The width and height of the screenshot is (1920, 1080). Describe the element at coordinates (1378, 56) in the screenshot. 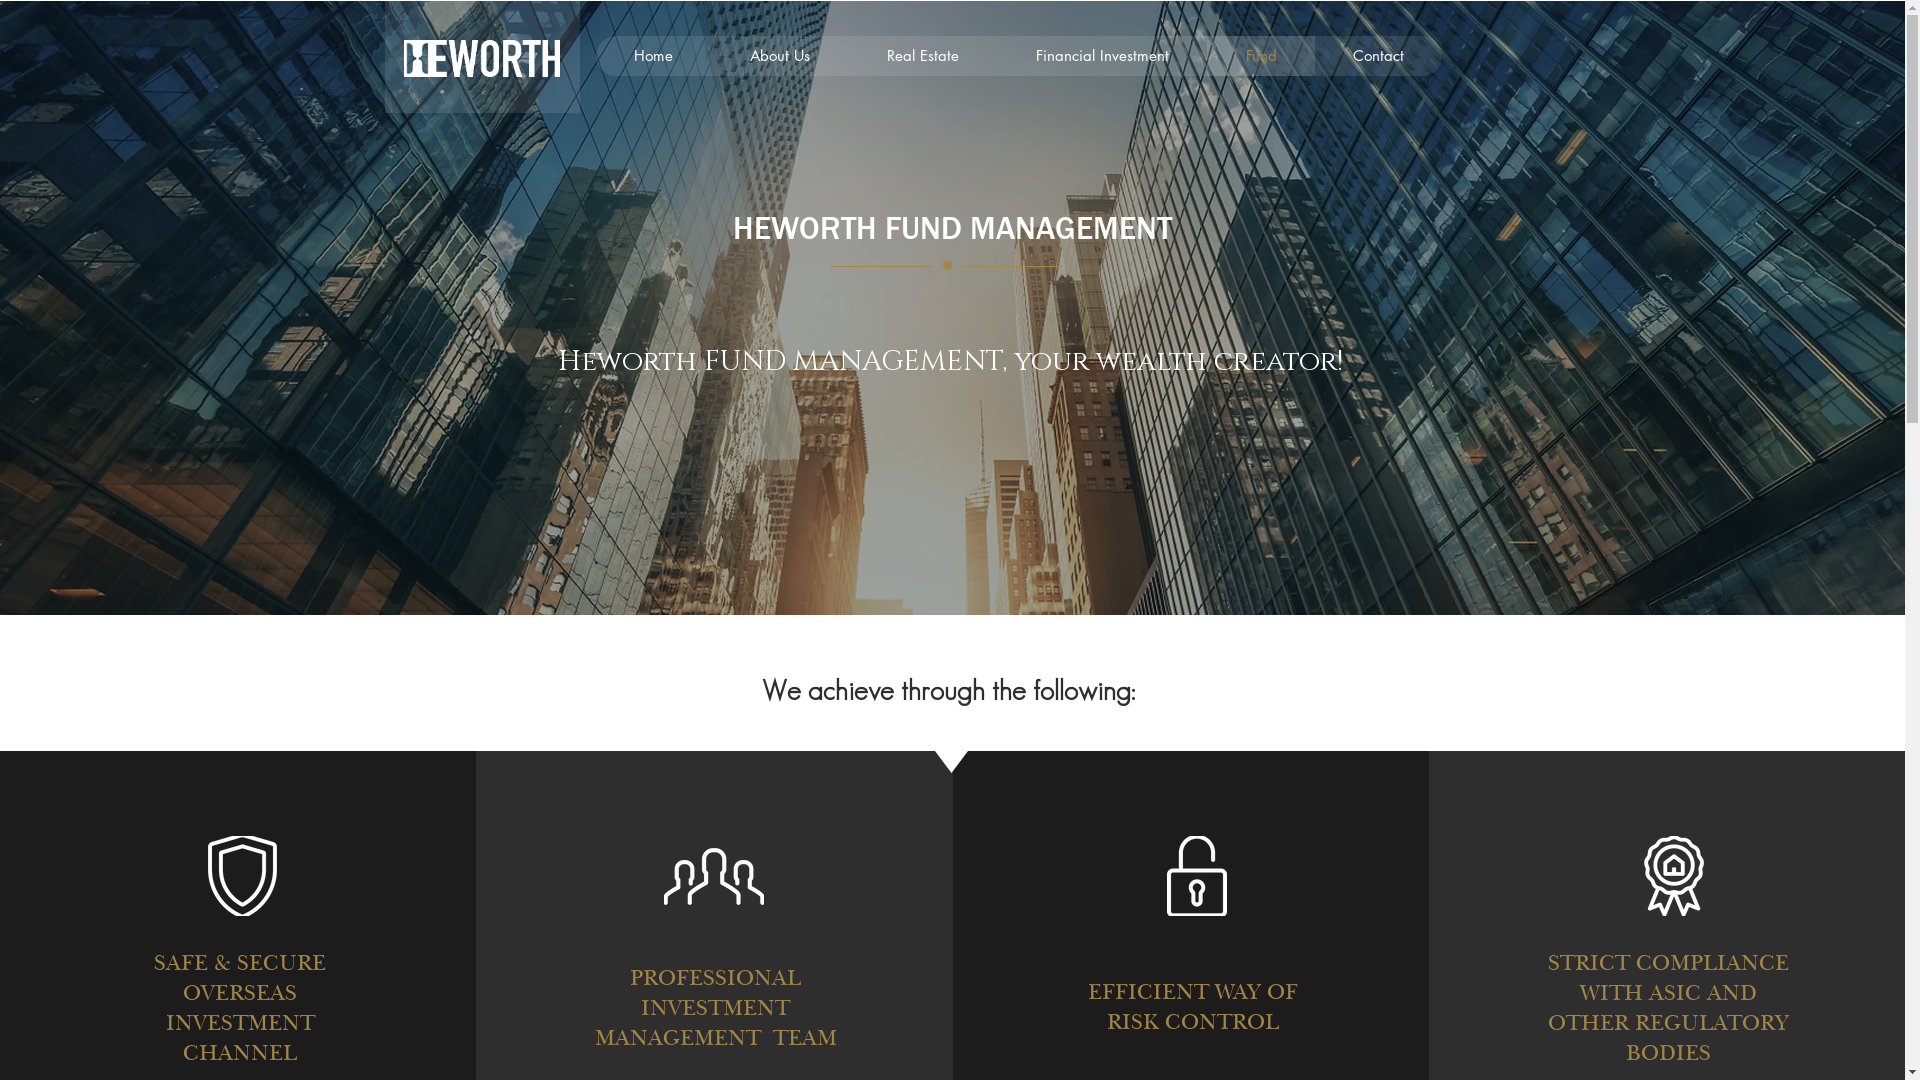

I see `Contact` at that location.